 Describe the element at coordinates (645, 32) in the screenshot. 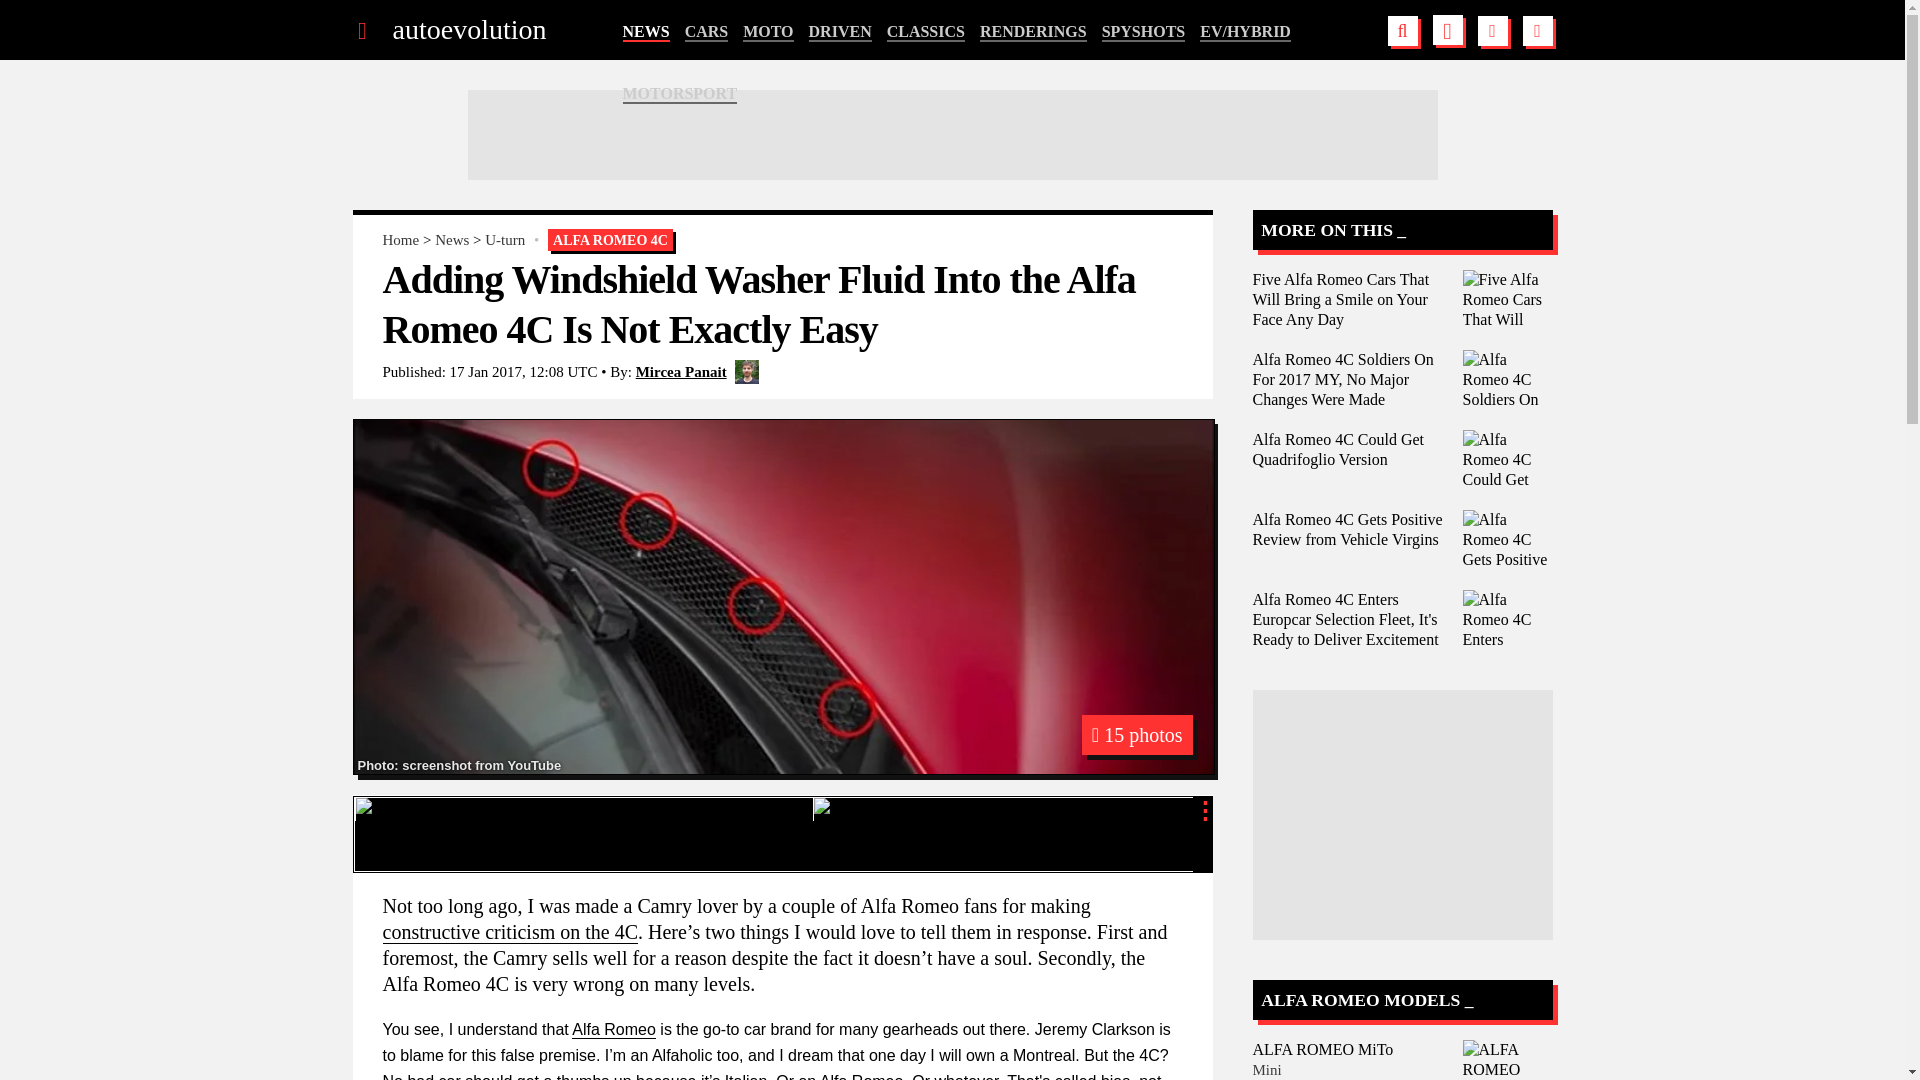

I see `NEWS` at that location.